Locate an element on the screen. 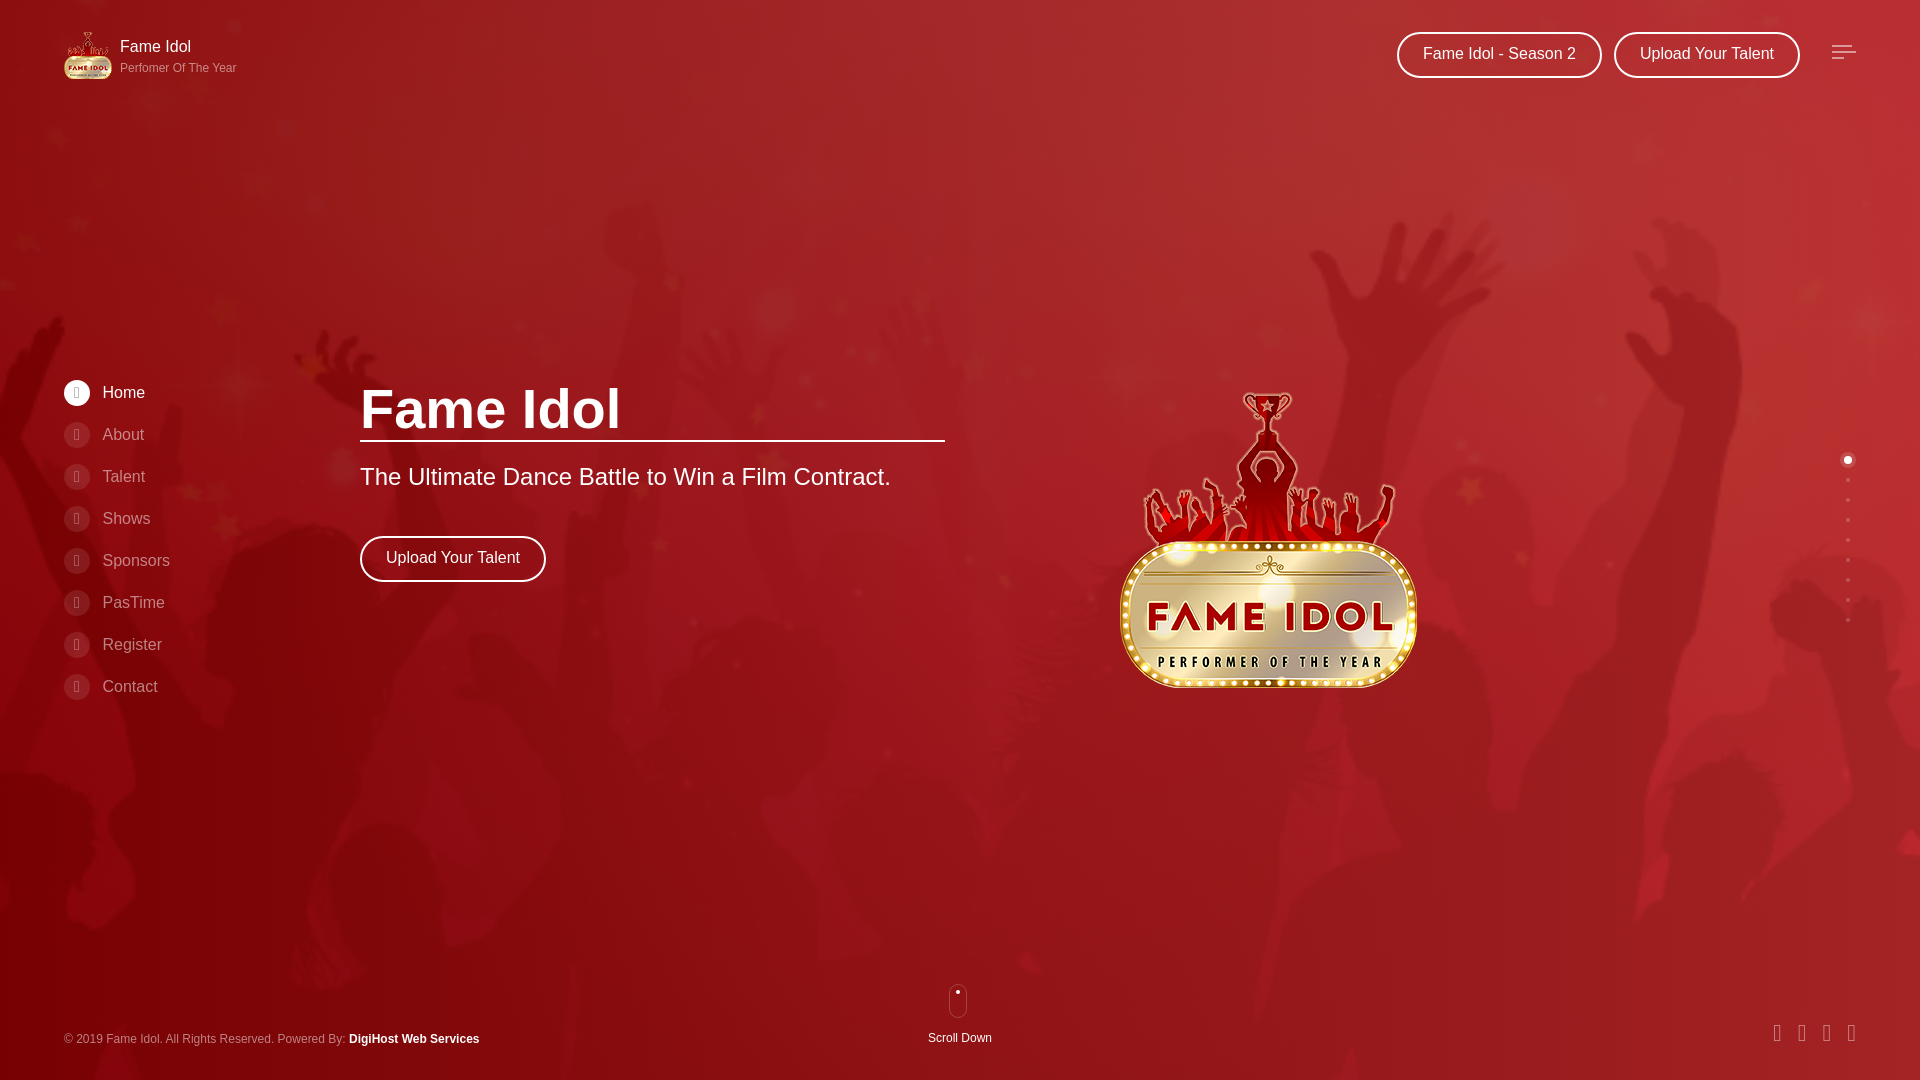 The image size is (1920, 1080). Talent is located at coordinates (116, 560).